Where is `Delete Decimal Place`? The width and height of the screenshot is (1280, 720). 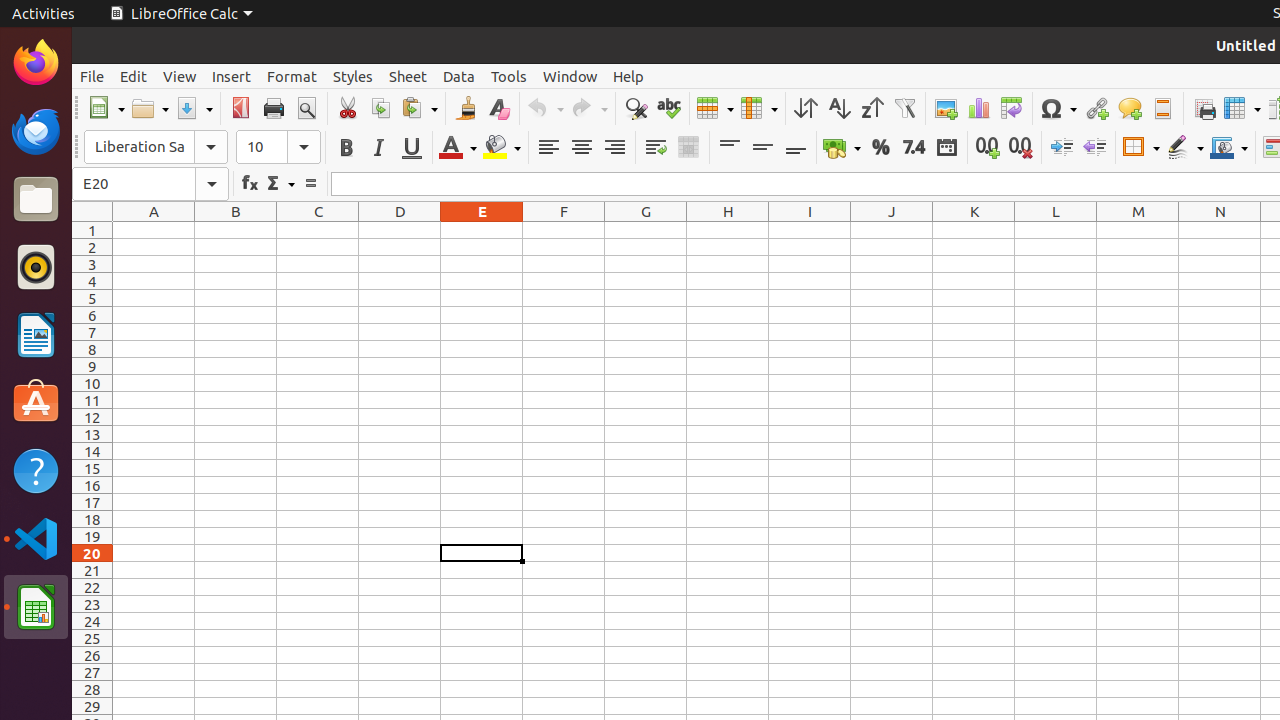 Delete Decimal Place is located at coordinates (1020, 148).